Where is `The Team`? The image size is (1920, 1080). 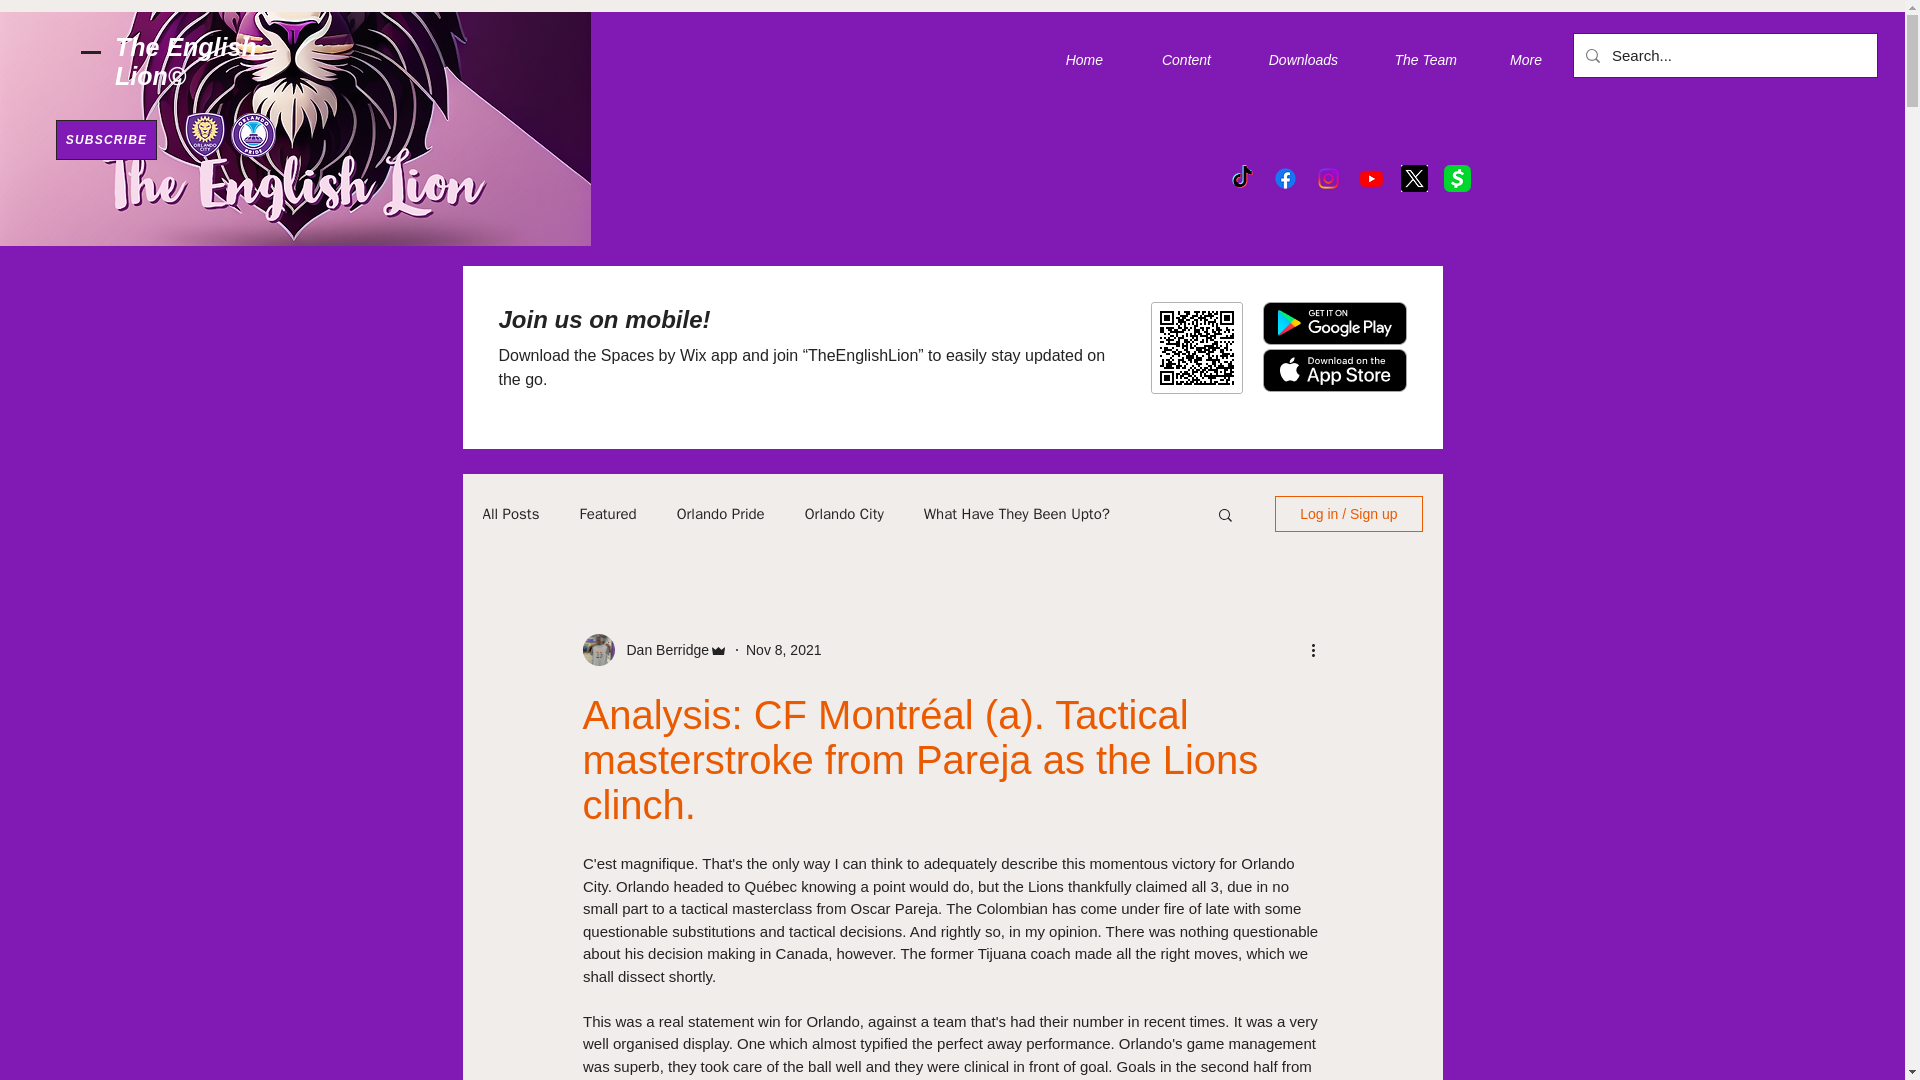 The Team is located at coordinates (1412, 60).